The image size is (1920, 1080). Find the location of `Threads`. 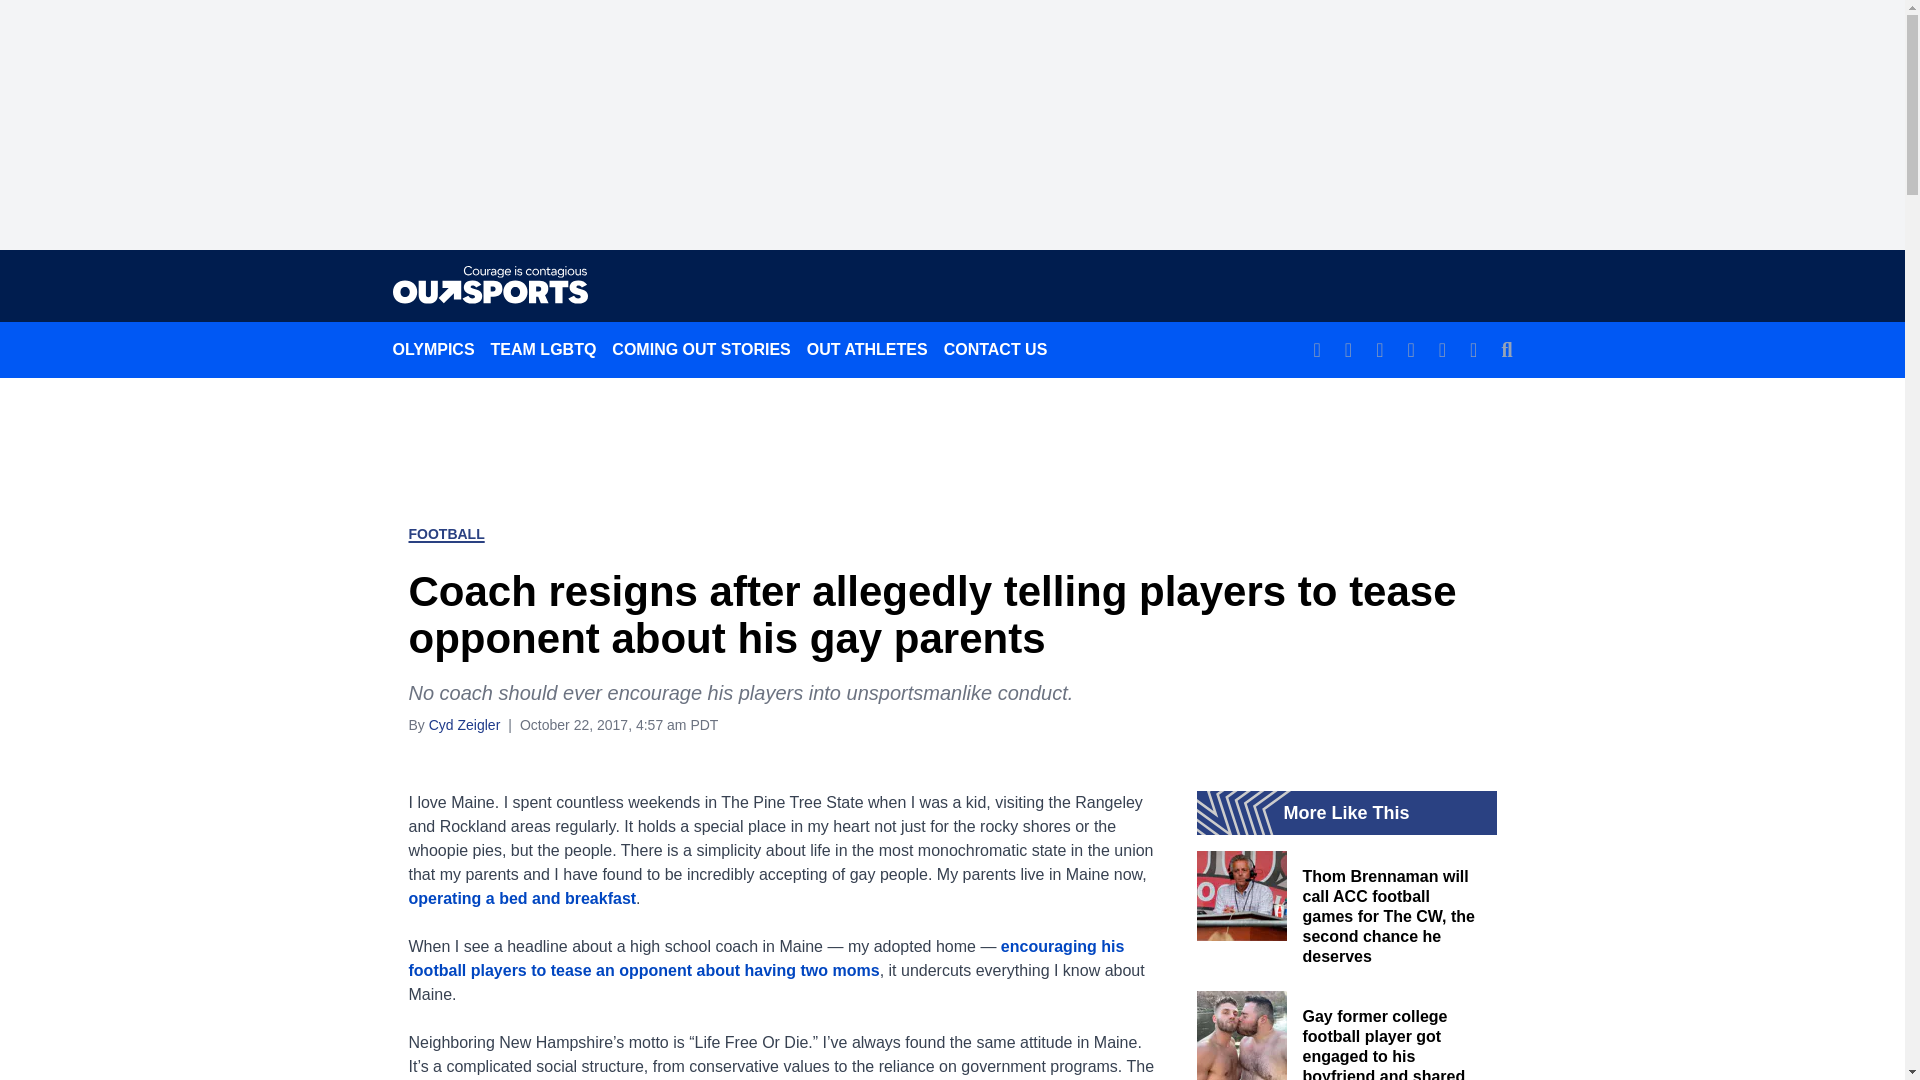

Threads is located at coordinates (1442, 349).